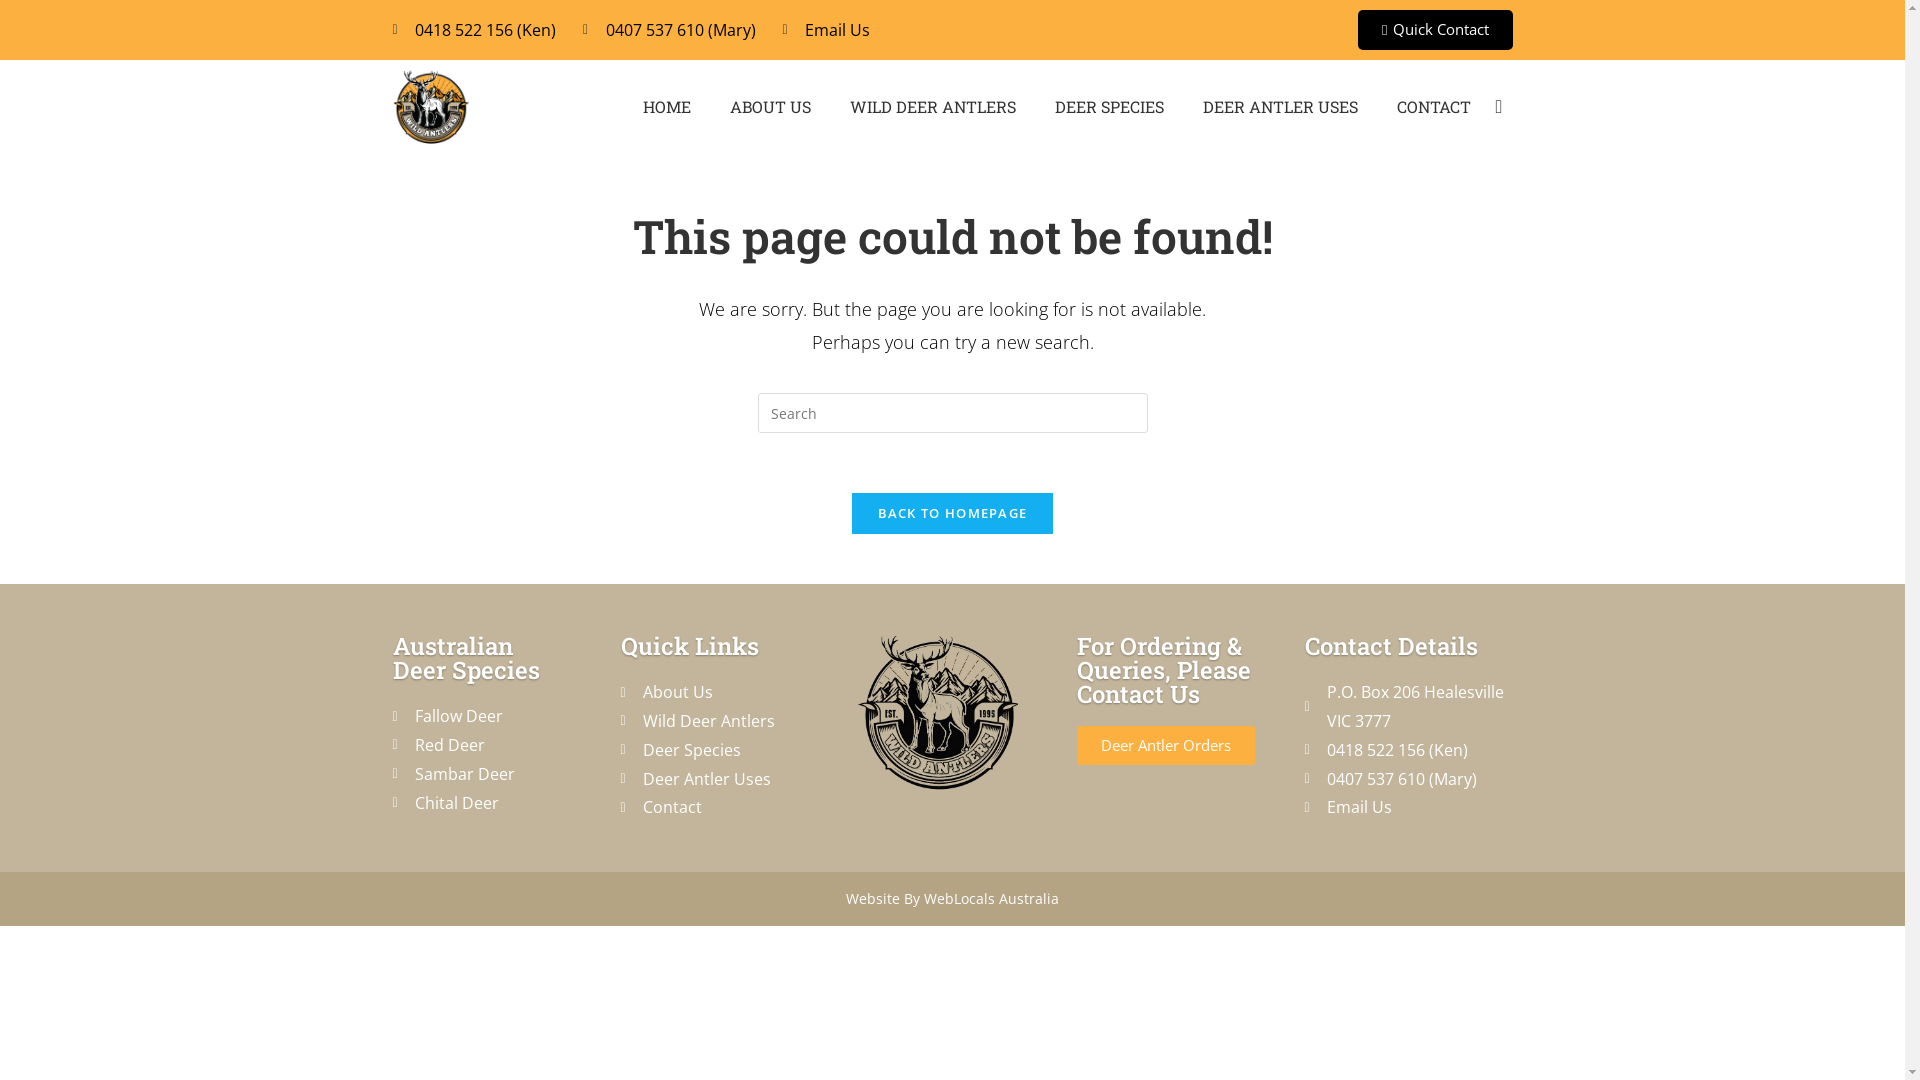 The image size is (1920, 1080). Describe the element at coordinates (826, 30) in the screenshot. I see `Email Us` at that location.